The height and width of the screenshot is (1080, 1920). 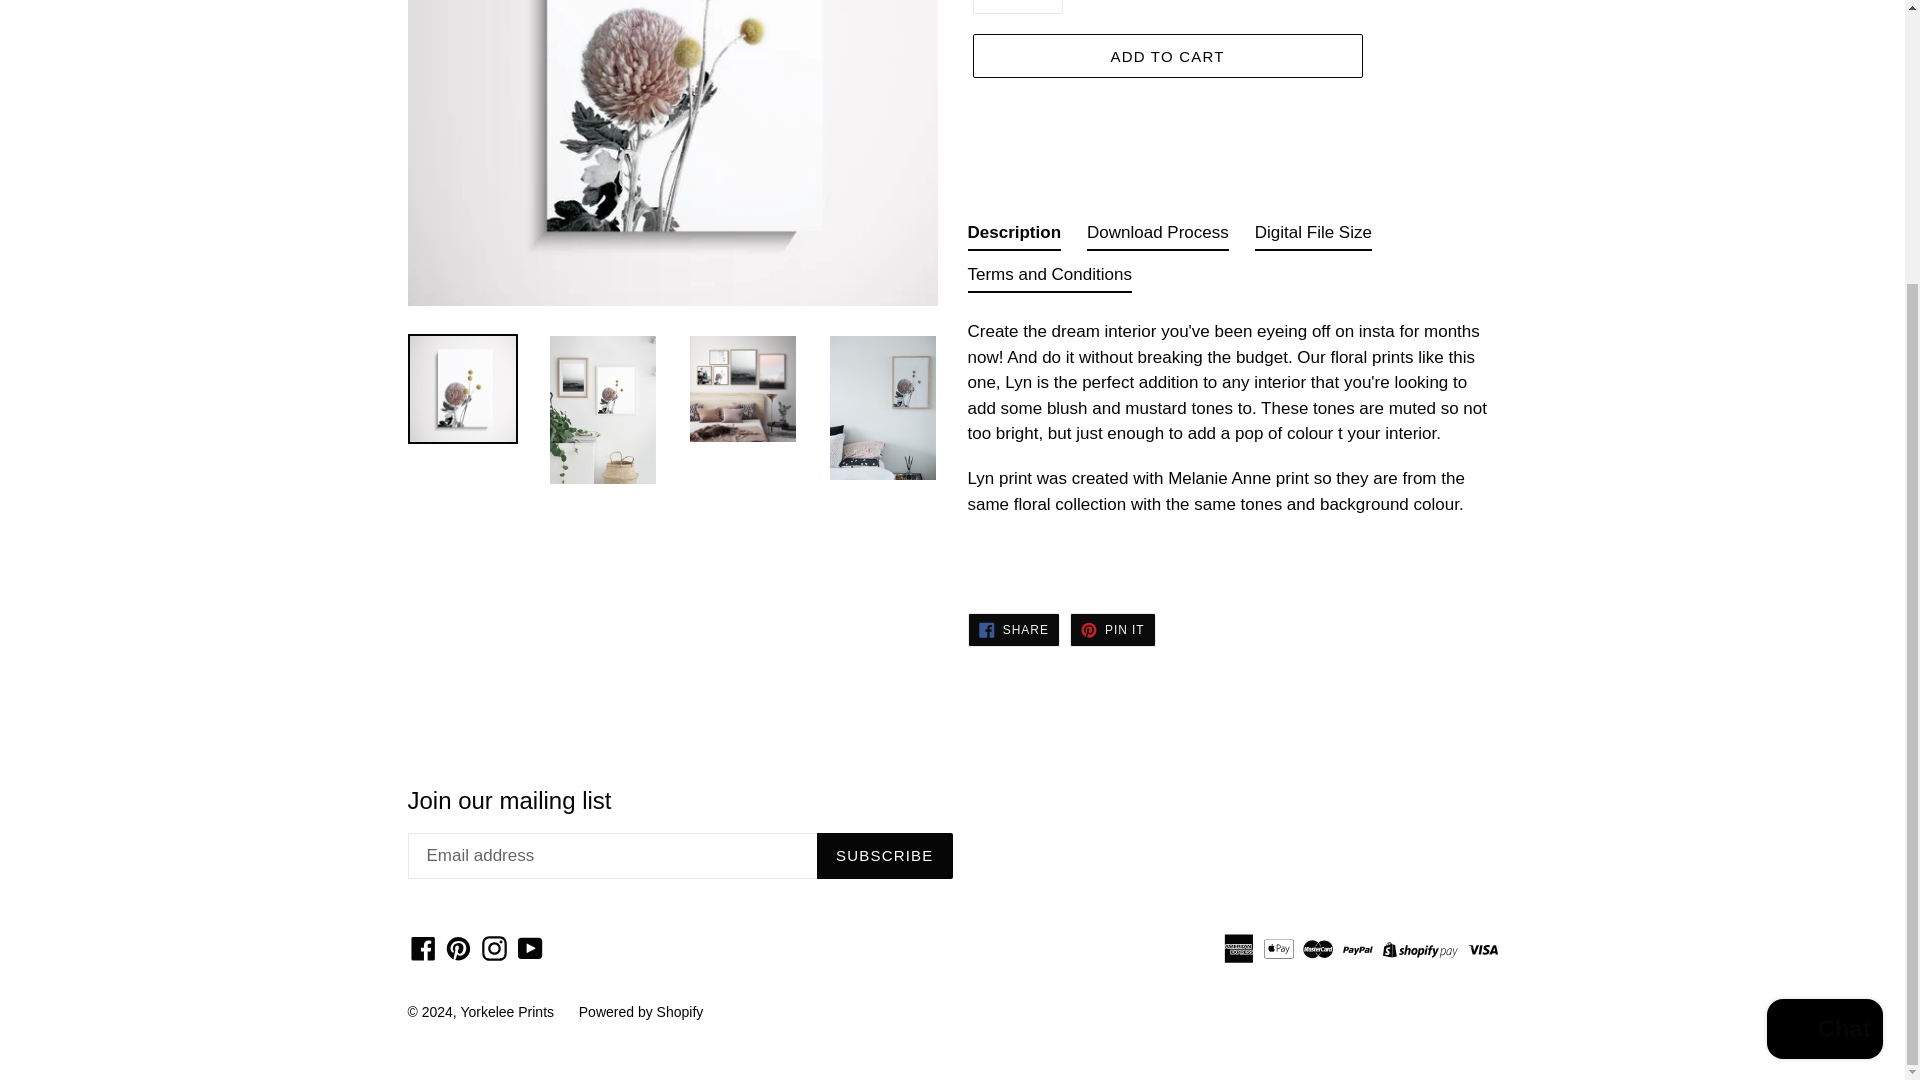 I want to click on Pin on Pinterest, so click(x=1112, y=630).